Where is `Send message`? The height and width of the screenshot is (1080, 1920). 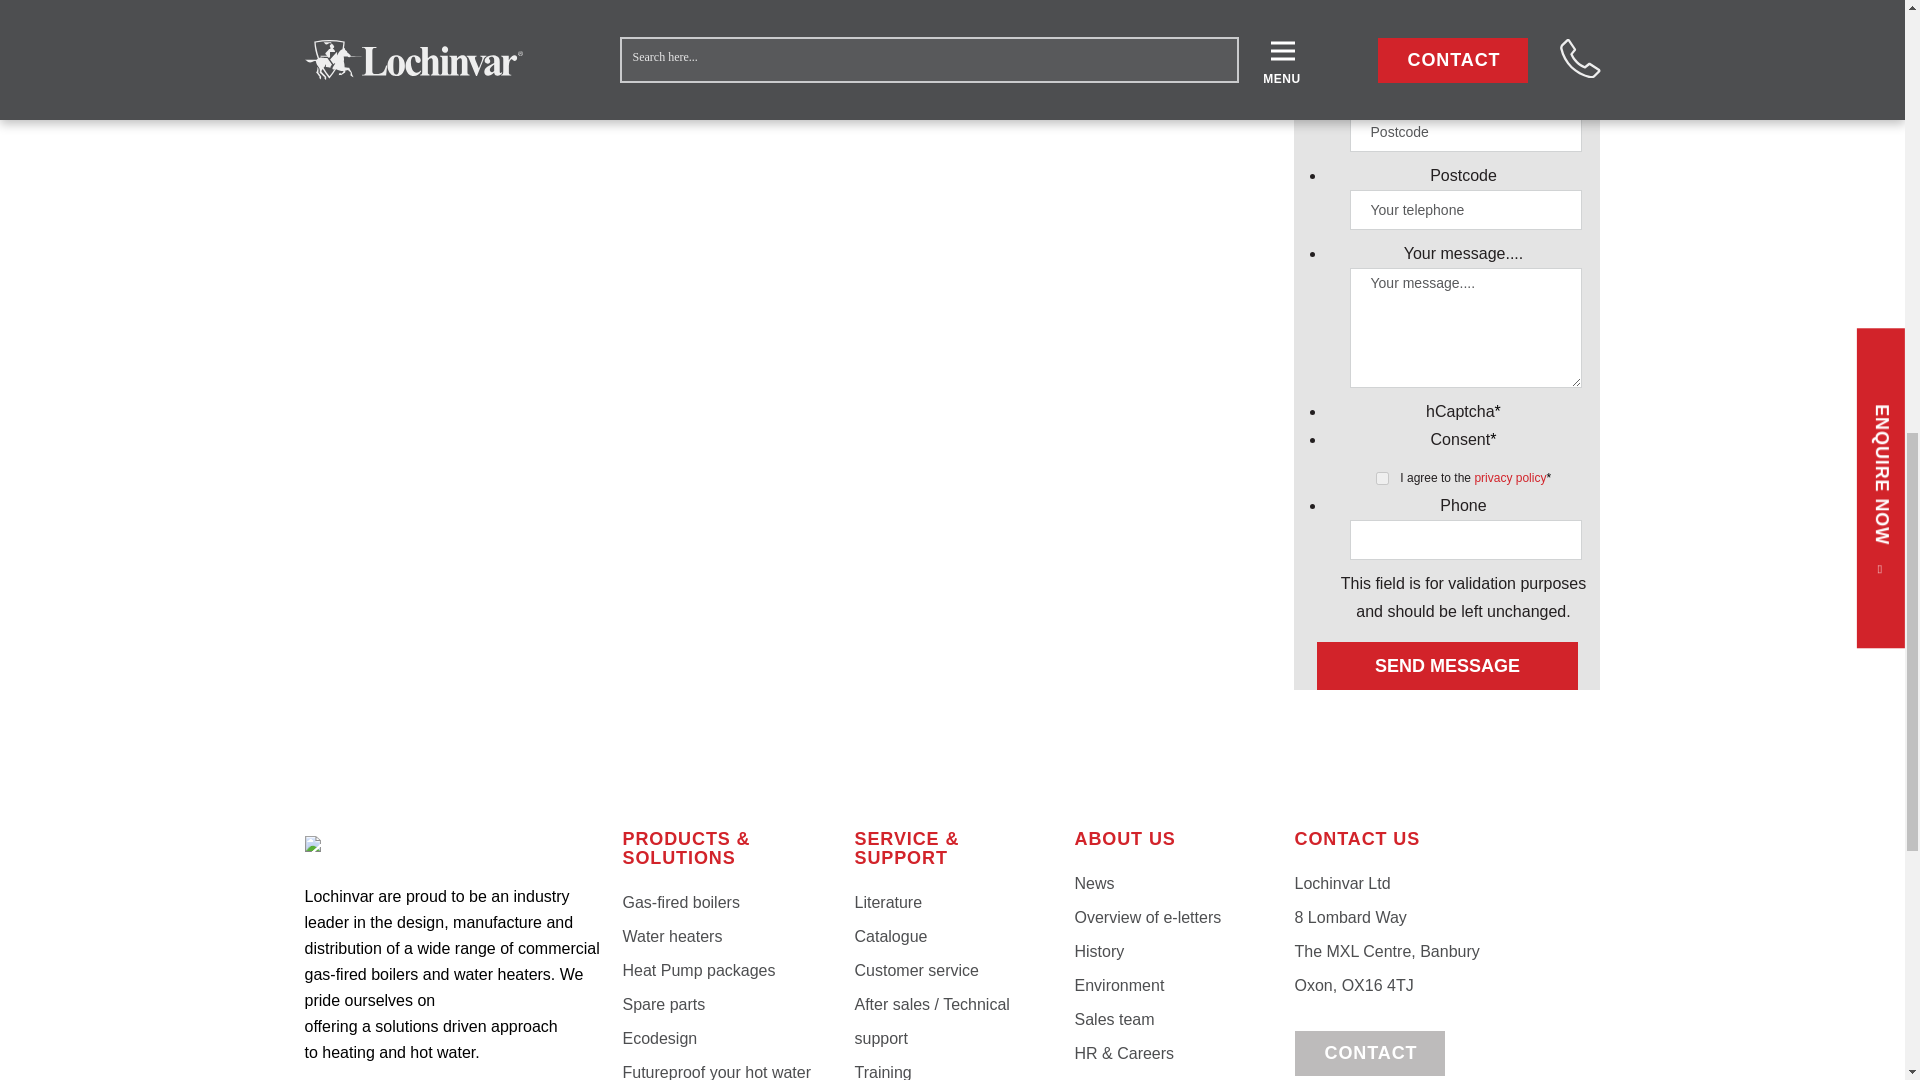
Send message is located at coordinates (1446, 666).